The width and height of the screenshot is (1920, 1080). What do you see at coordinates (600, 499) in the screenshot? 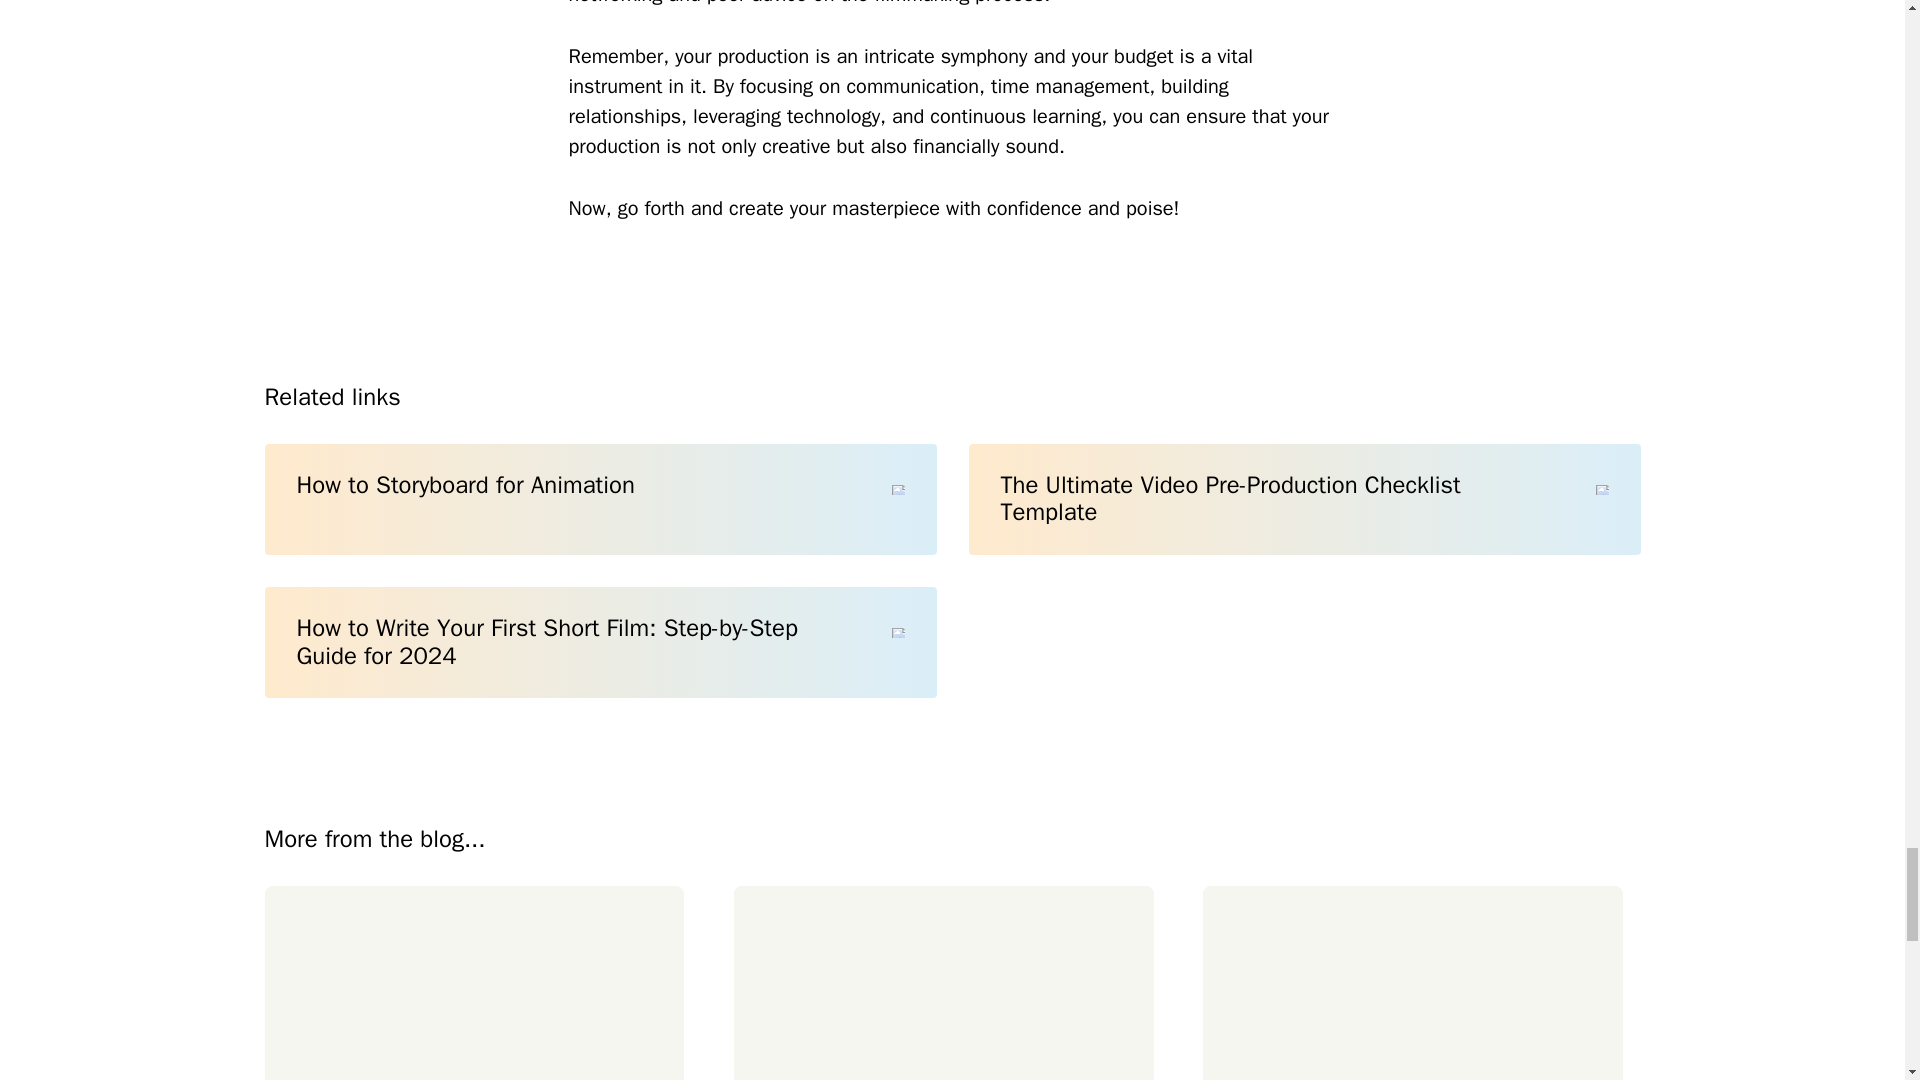
I see `How to Storyboard for Animation` at bounding box center [600, 499].